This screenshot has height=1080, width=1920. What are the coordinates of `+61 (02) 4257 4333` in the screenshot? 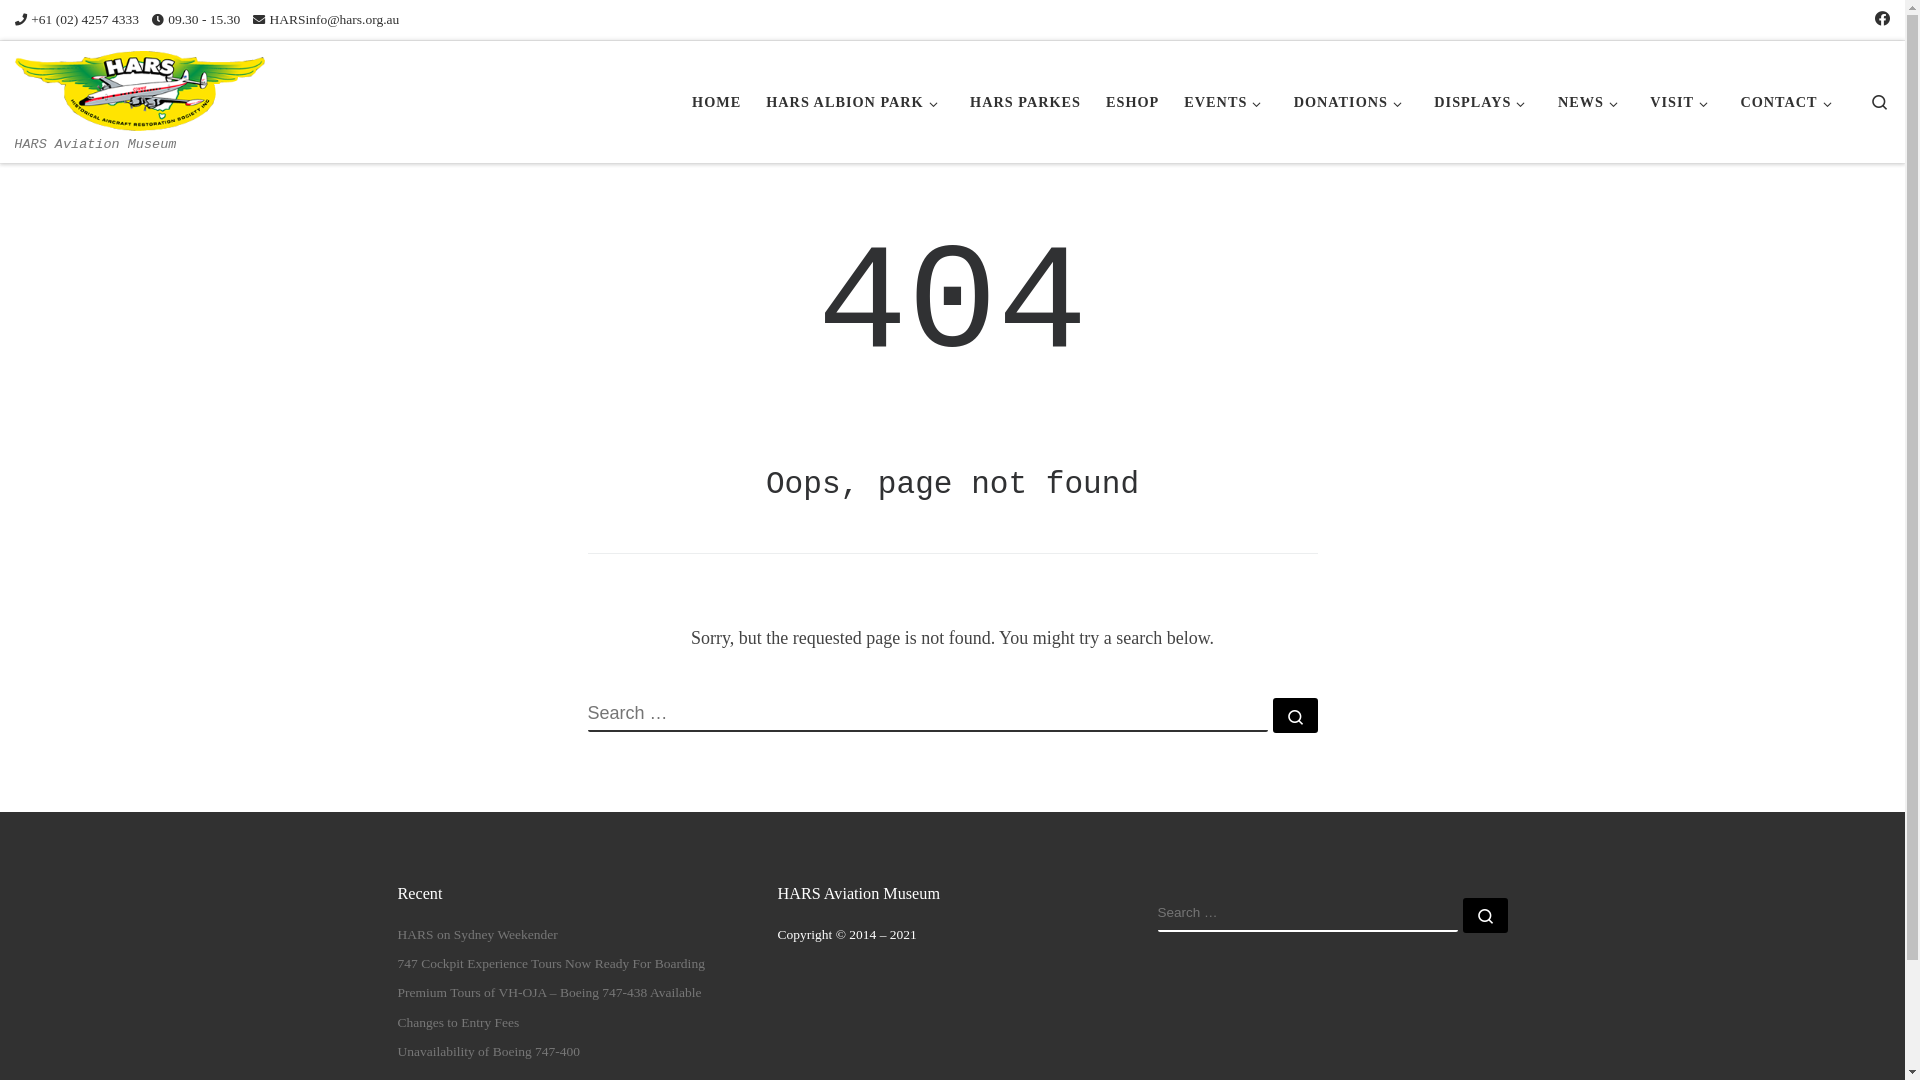 It's located at (77, 20).